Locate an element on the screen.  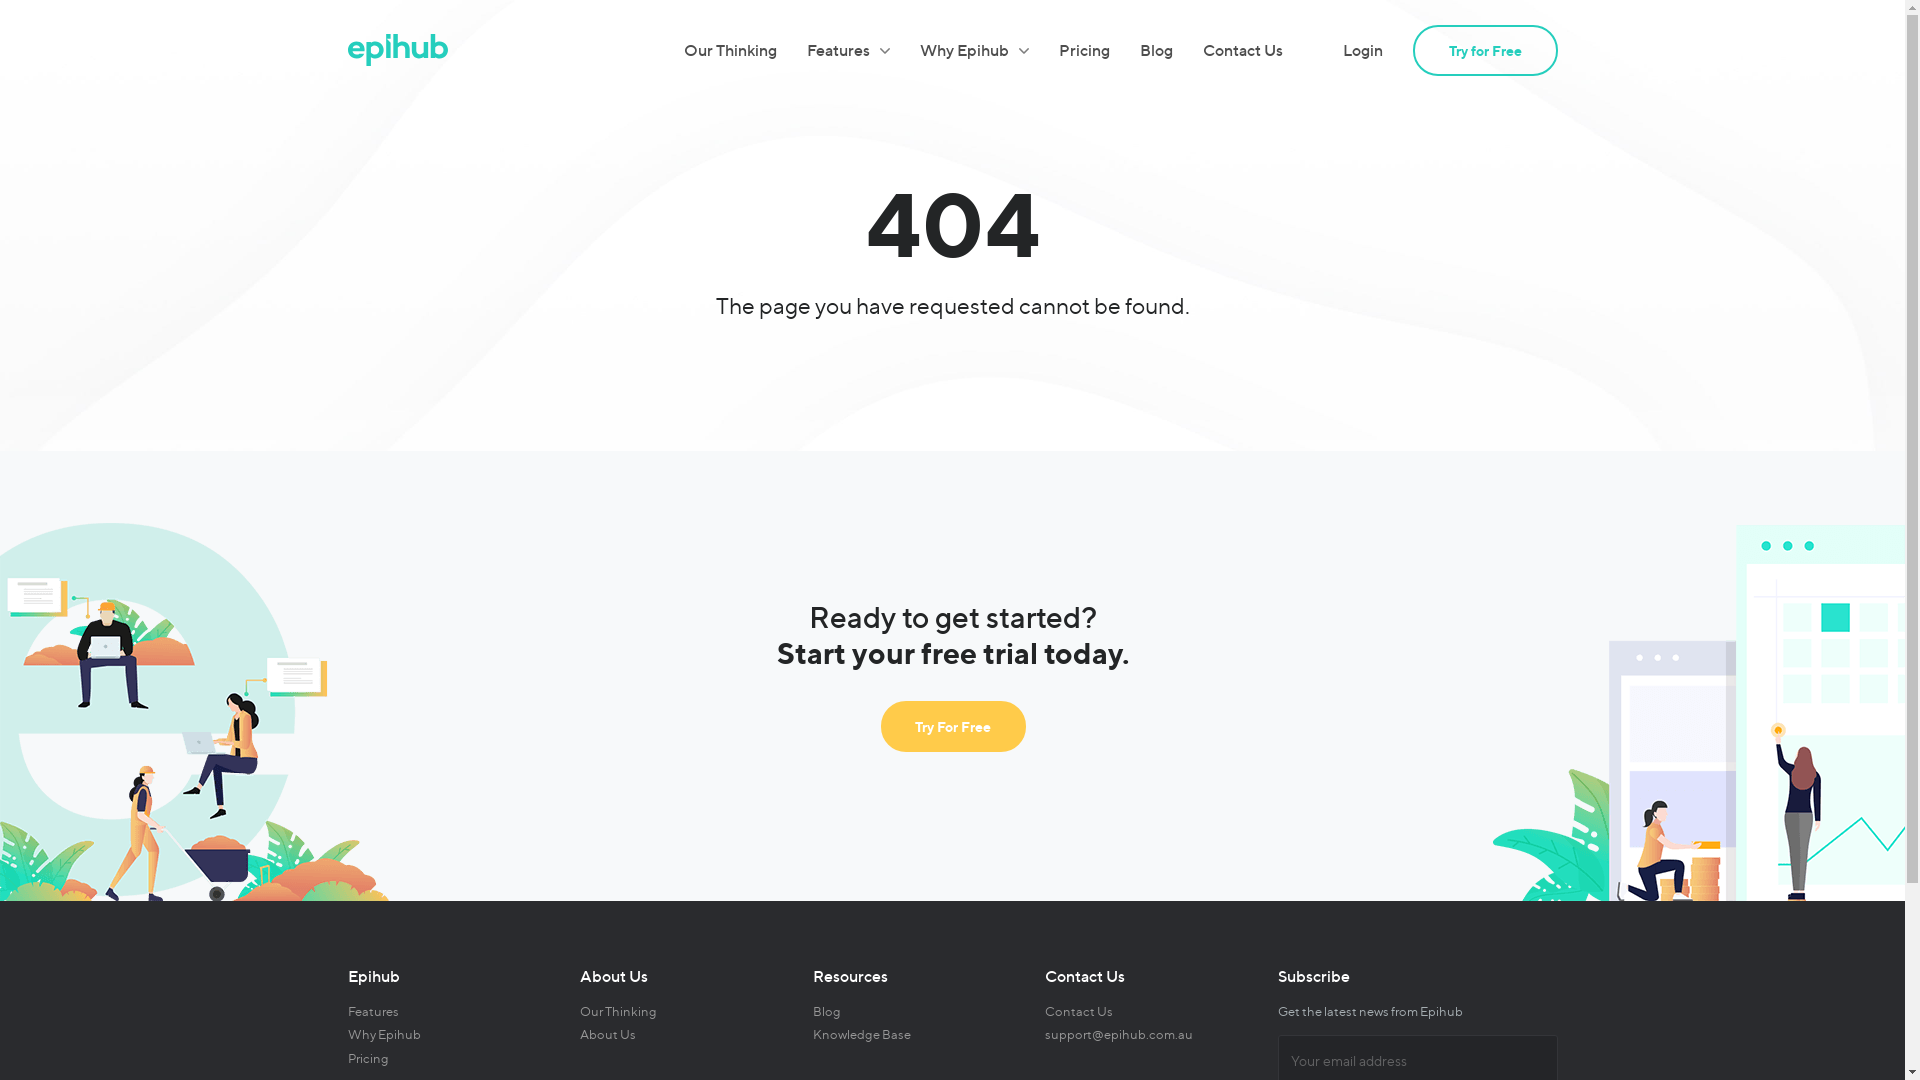
Pricing is located at coordinates (368, 1058).